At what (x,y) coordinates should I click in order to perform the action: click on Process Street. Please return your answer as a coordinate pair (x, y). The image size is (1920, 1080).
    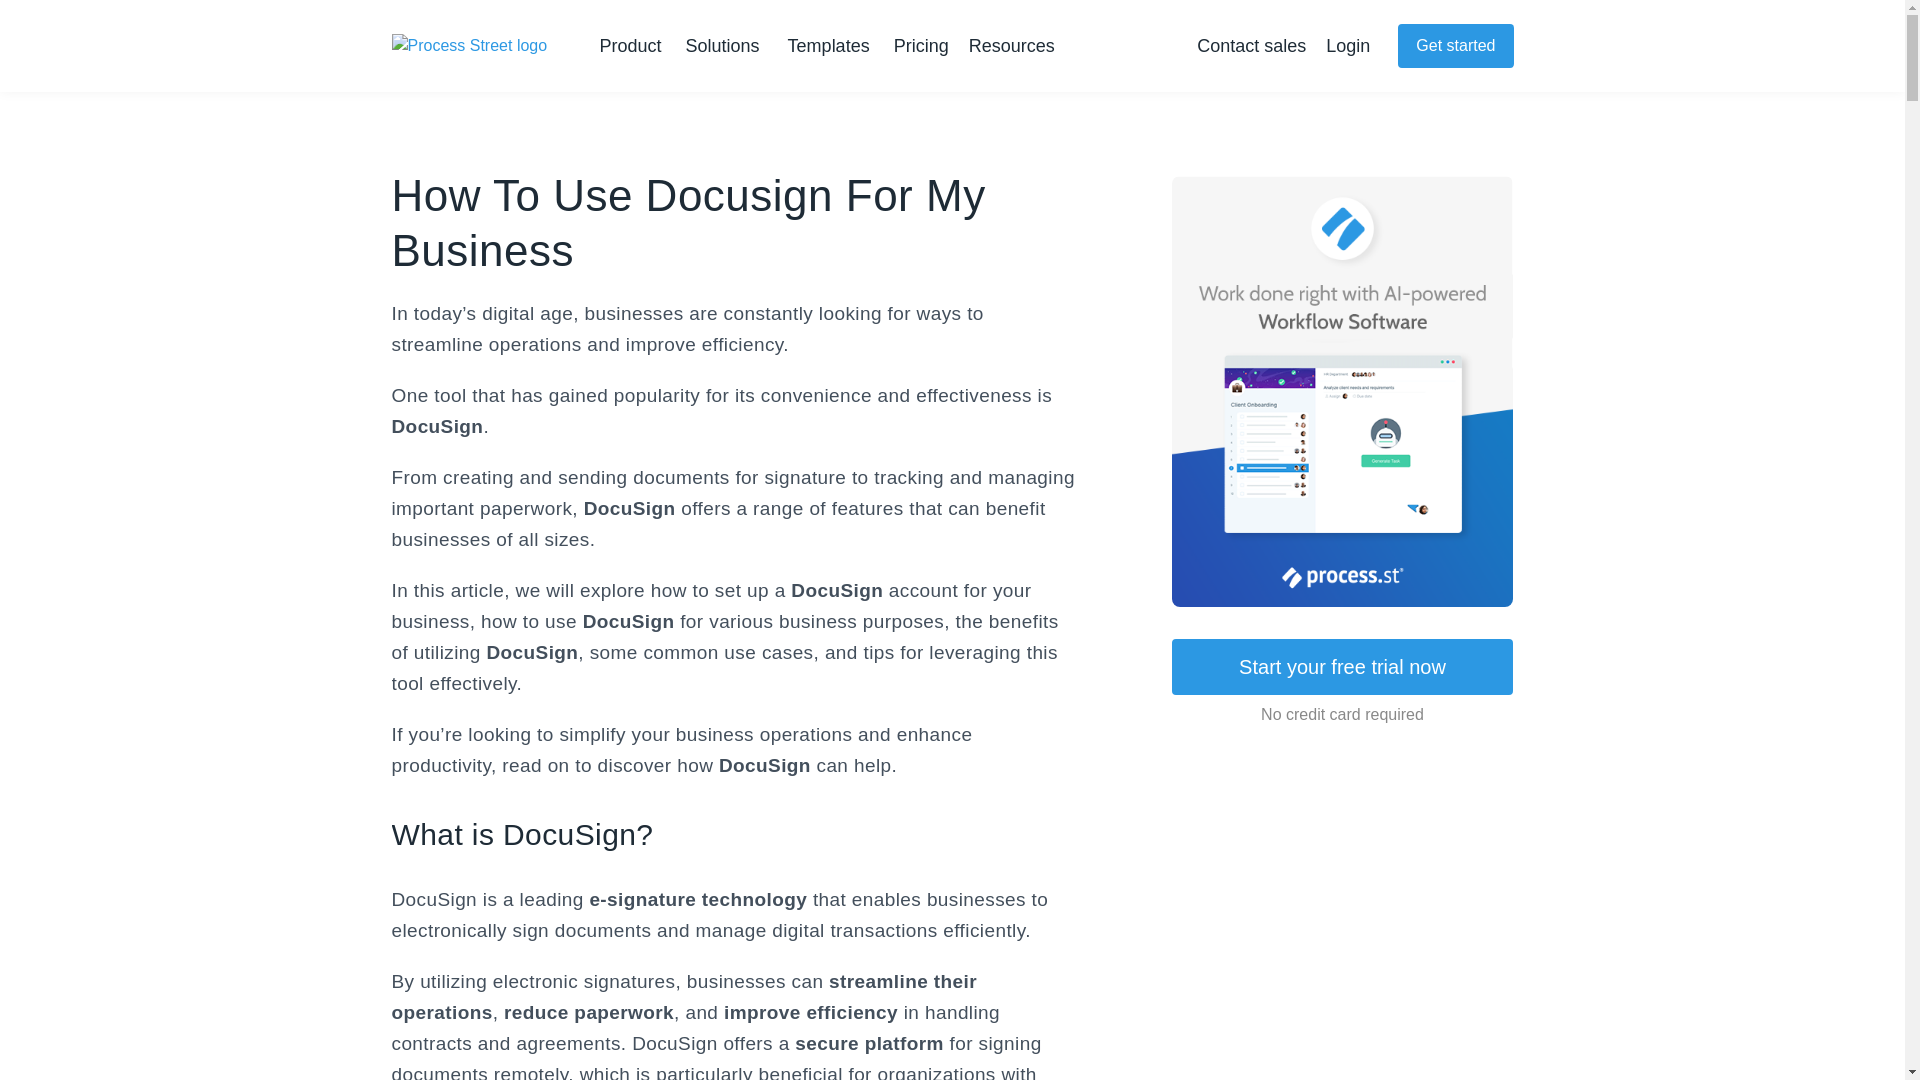
    Looking at the image, I should click on (472, 47).